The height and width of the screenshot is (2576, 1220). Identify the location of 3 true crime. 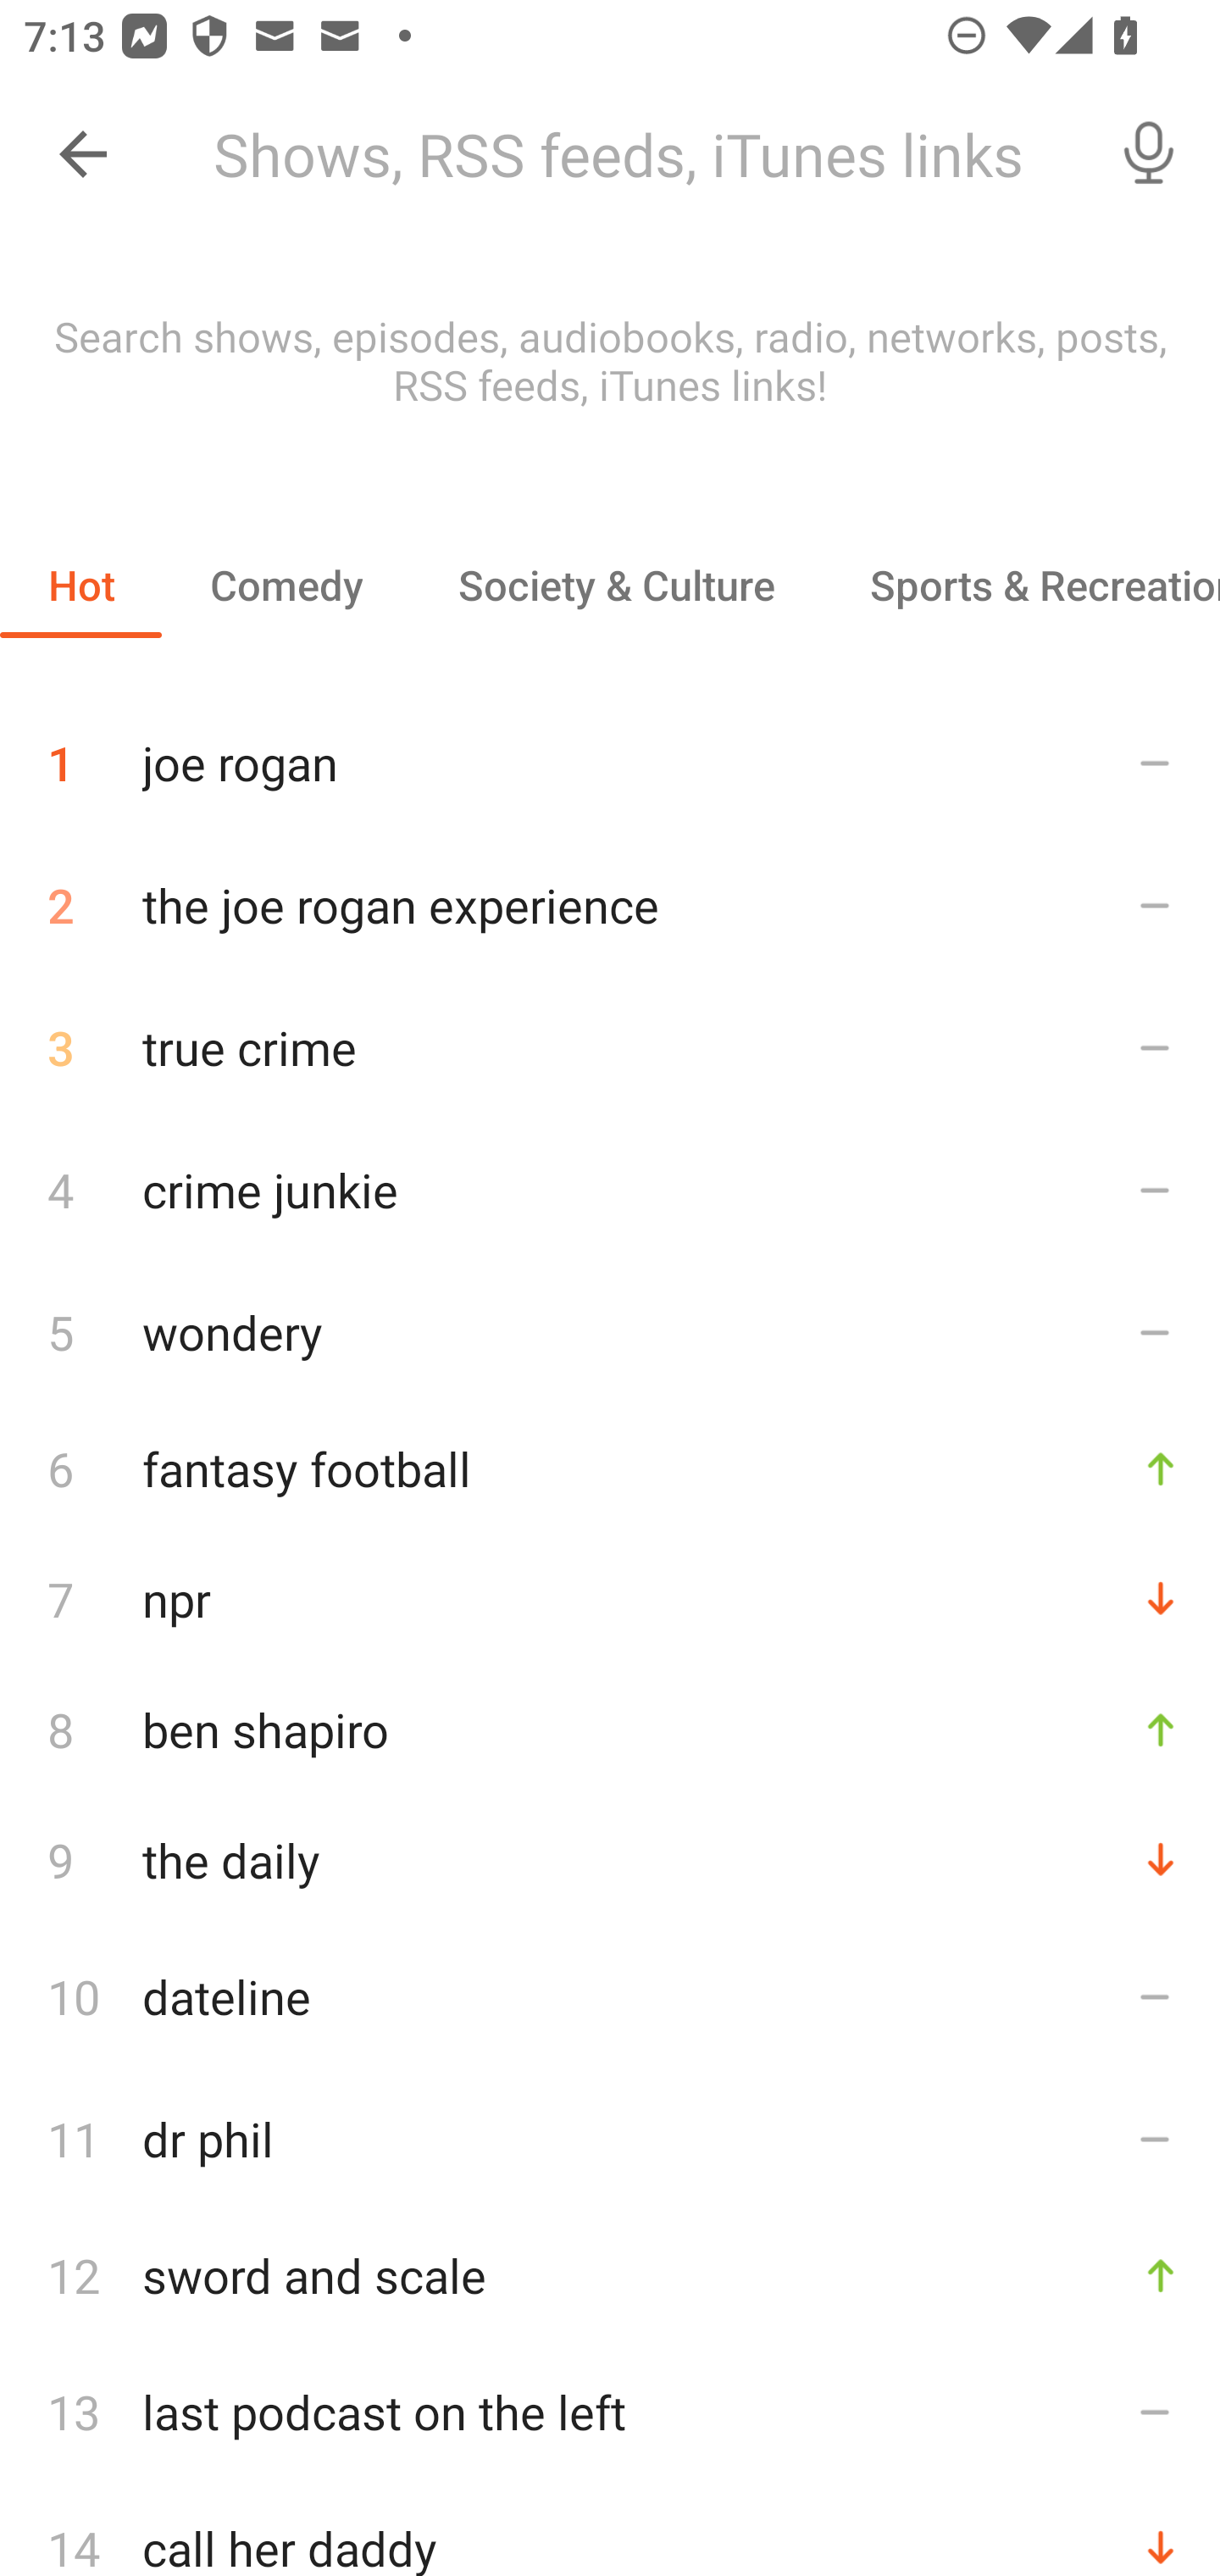
(610, 1047).